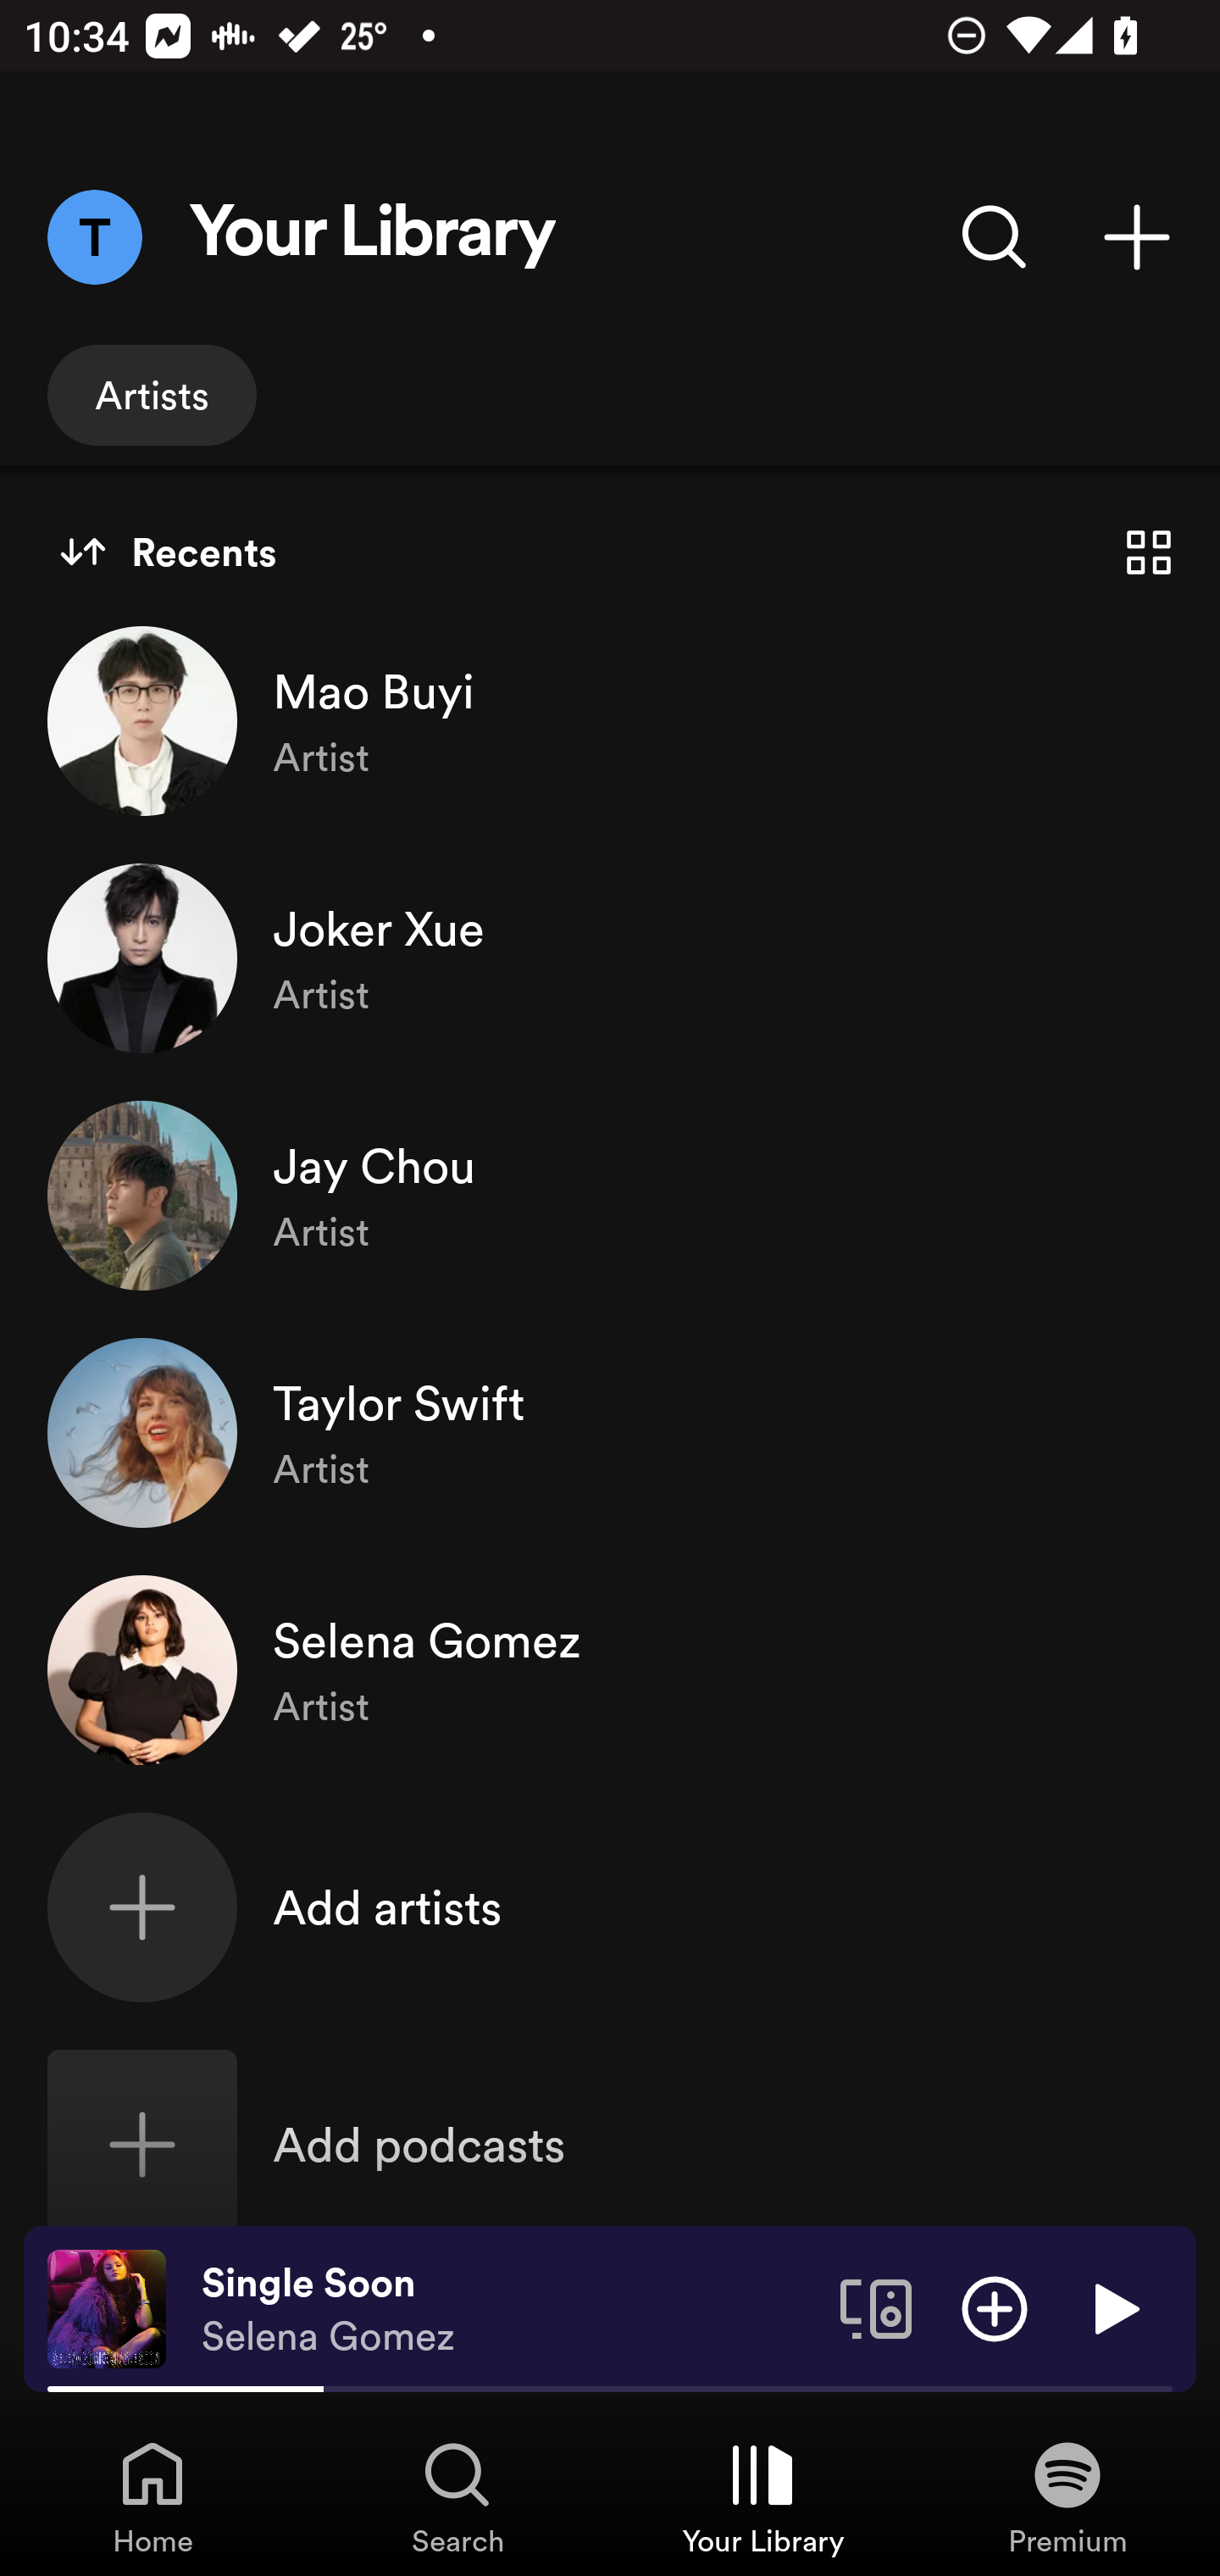 This screenshot has width=1220, height=2576. Describe the element at coordinates (152, 395) in the screenshot. I see `Artists, show only artists.` at that location.